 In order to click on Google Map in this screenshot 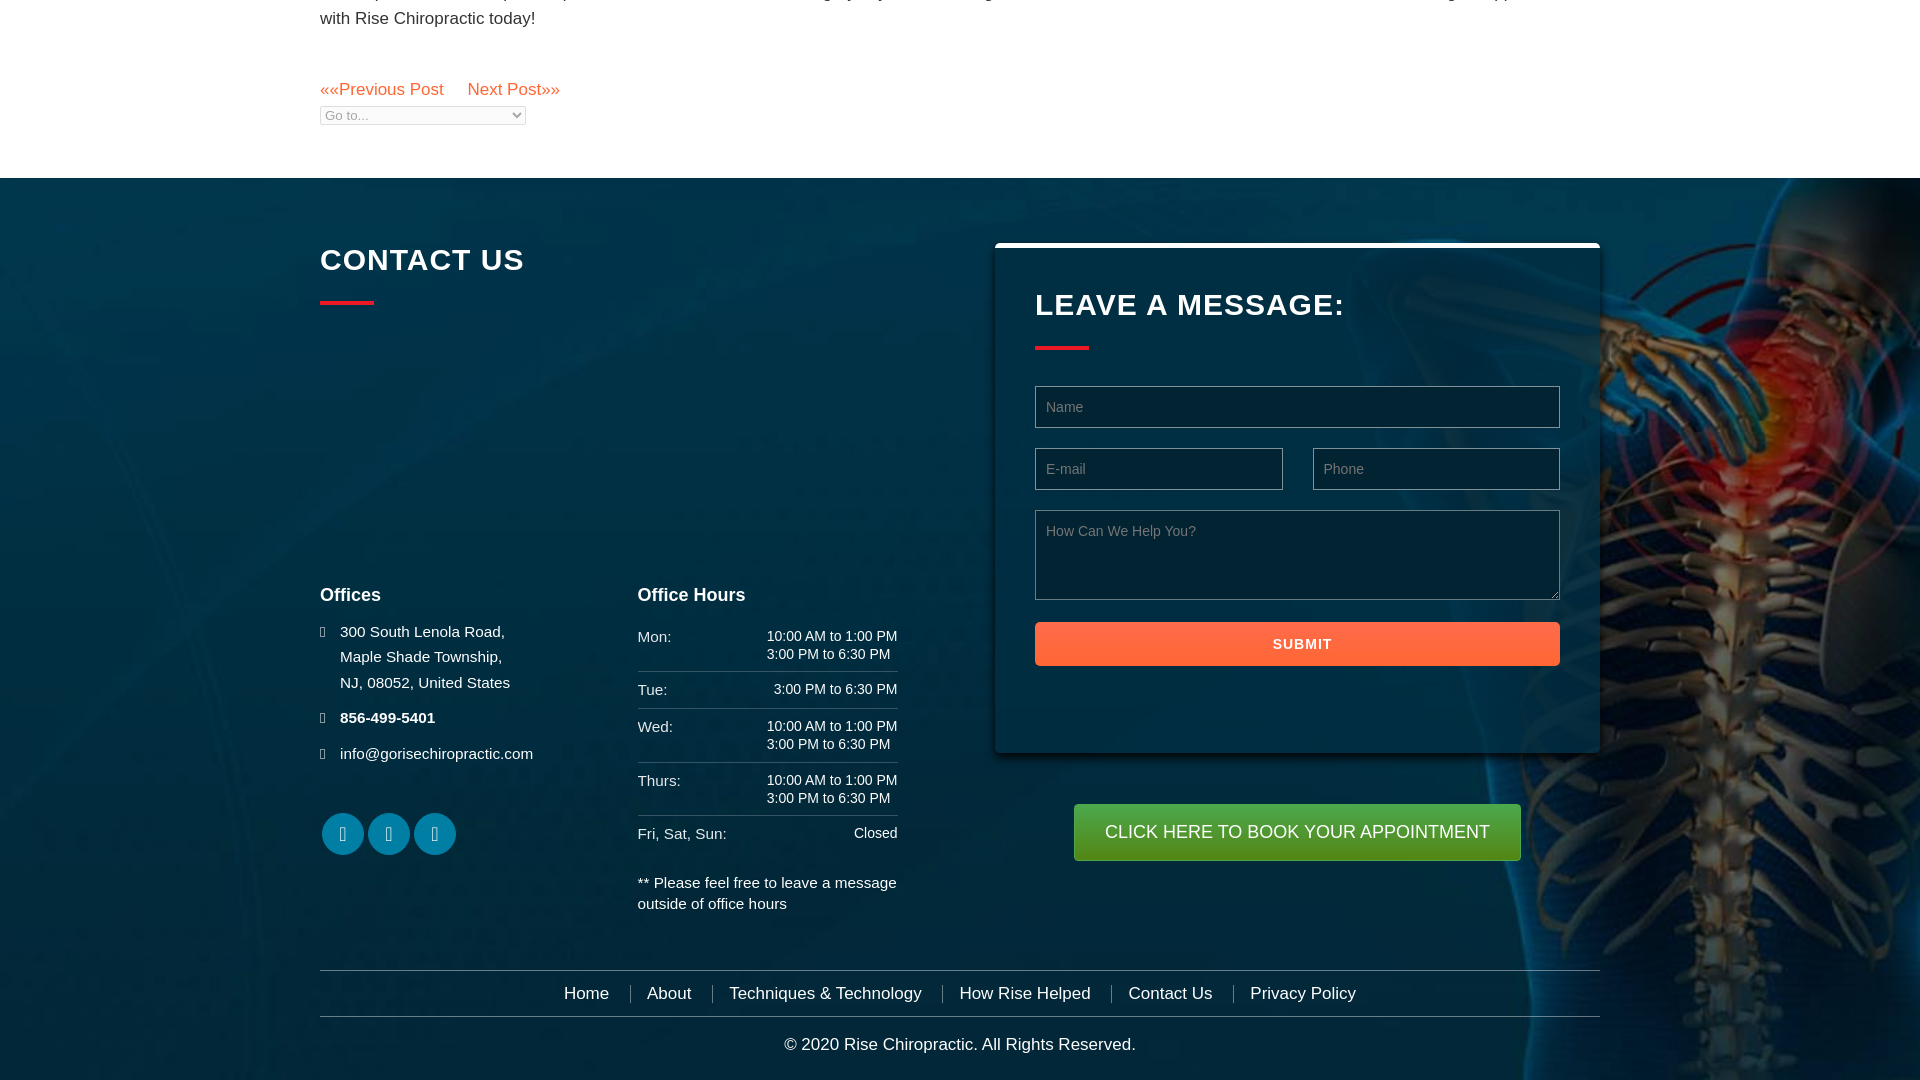, I will do `click(435, 834)`.